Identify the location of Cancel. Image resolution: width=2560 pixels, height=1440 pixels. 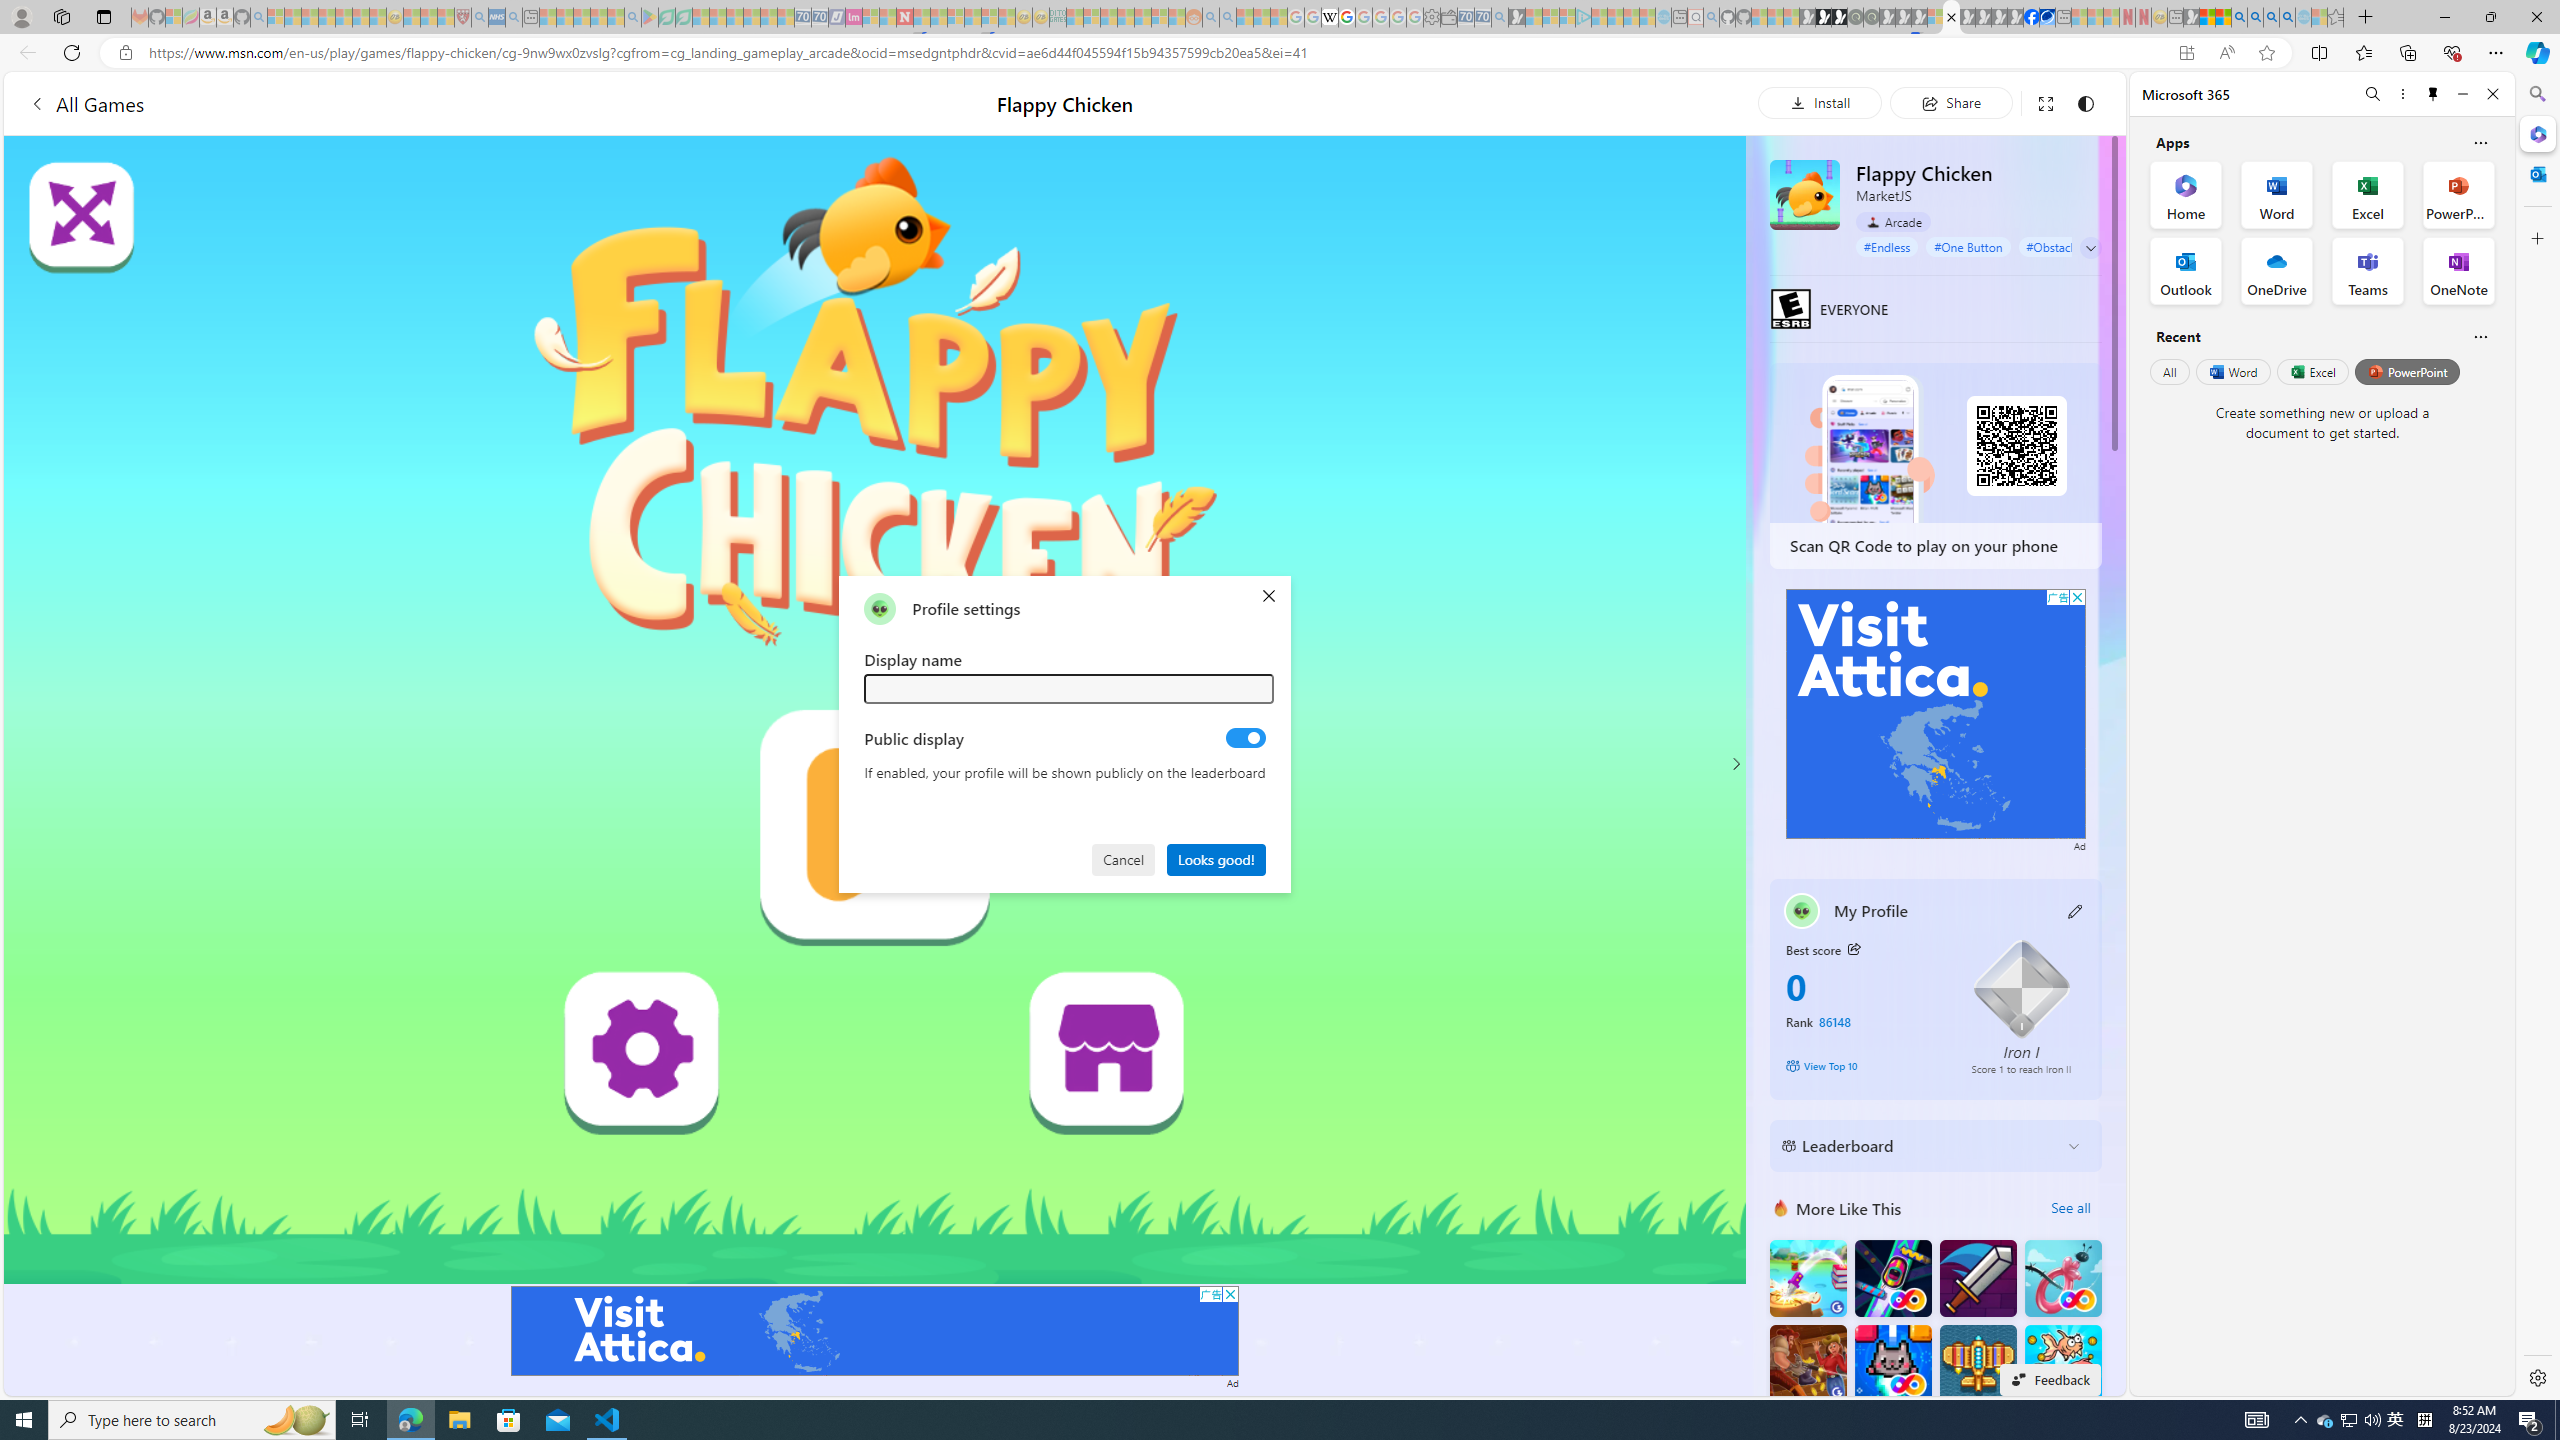
(1125, 858).